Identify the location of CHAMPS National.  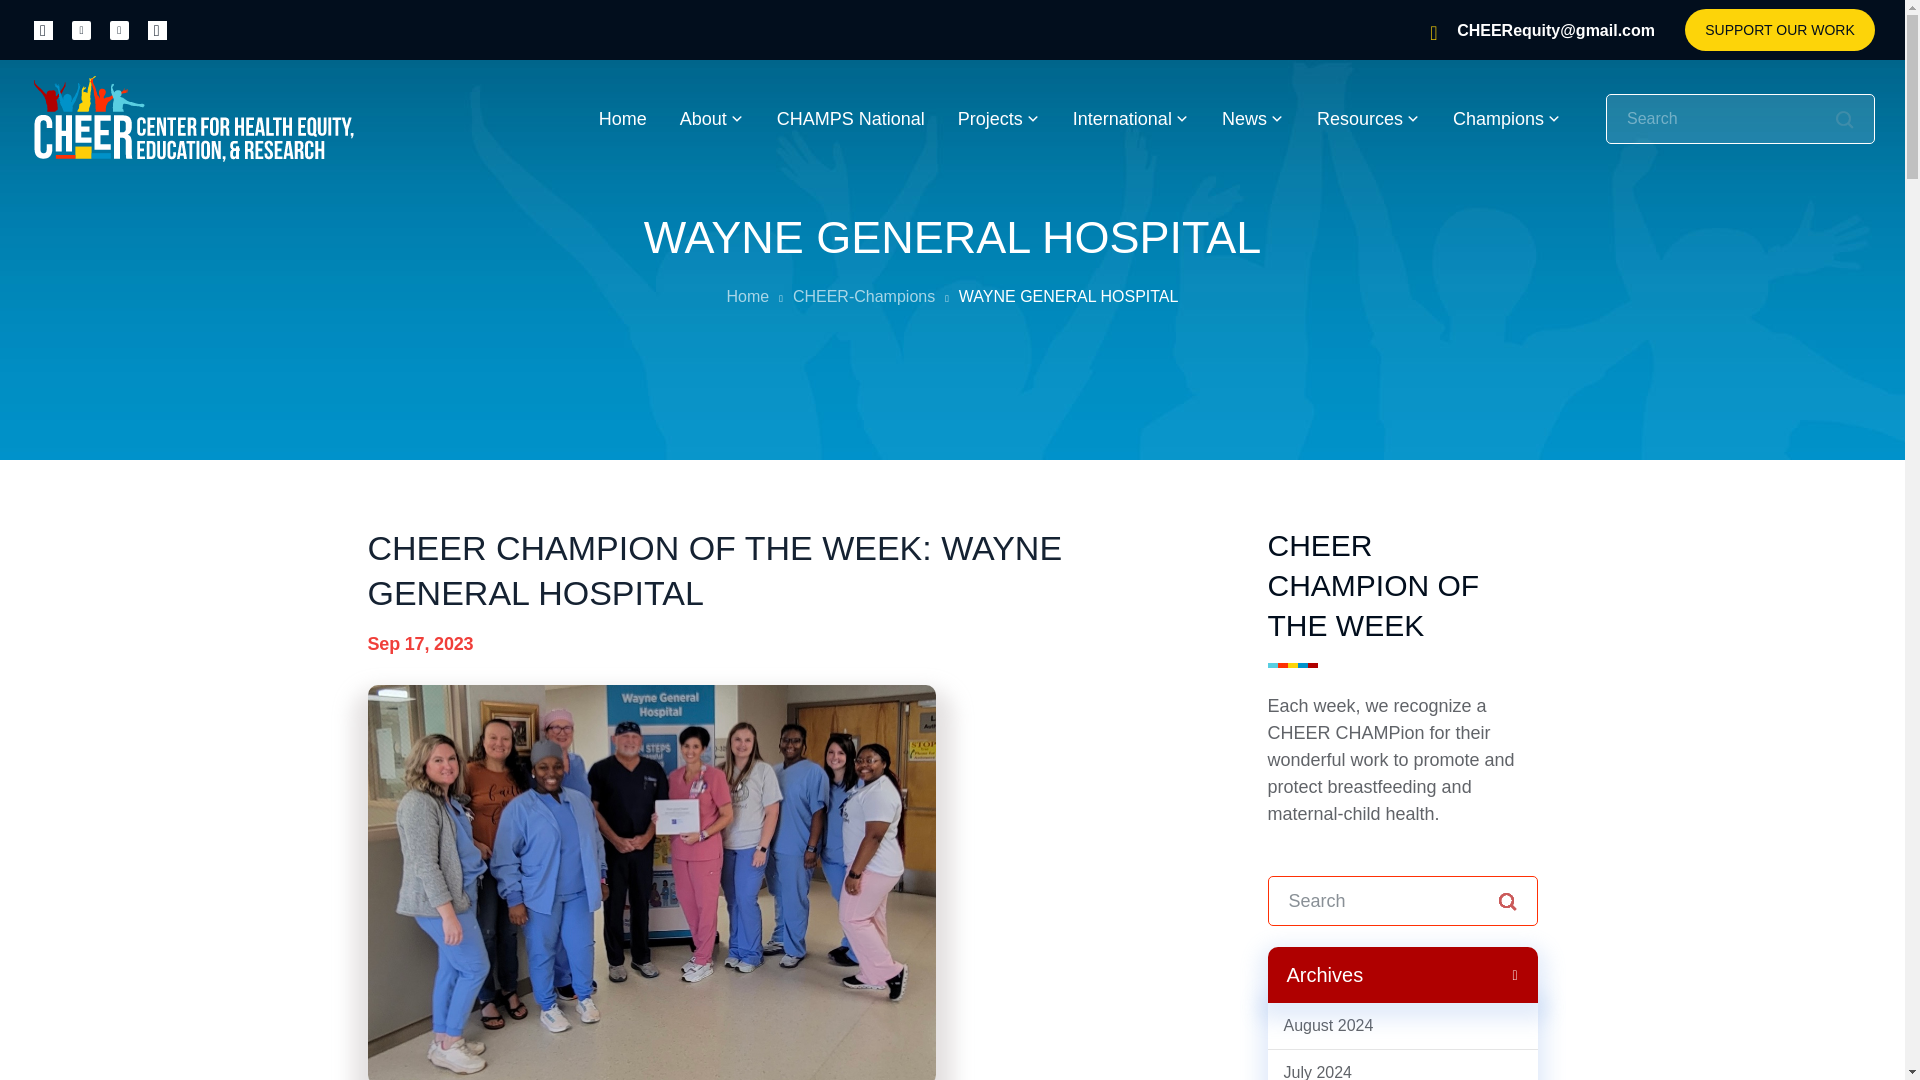
(851, 119).